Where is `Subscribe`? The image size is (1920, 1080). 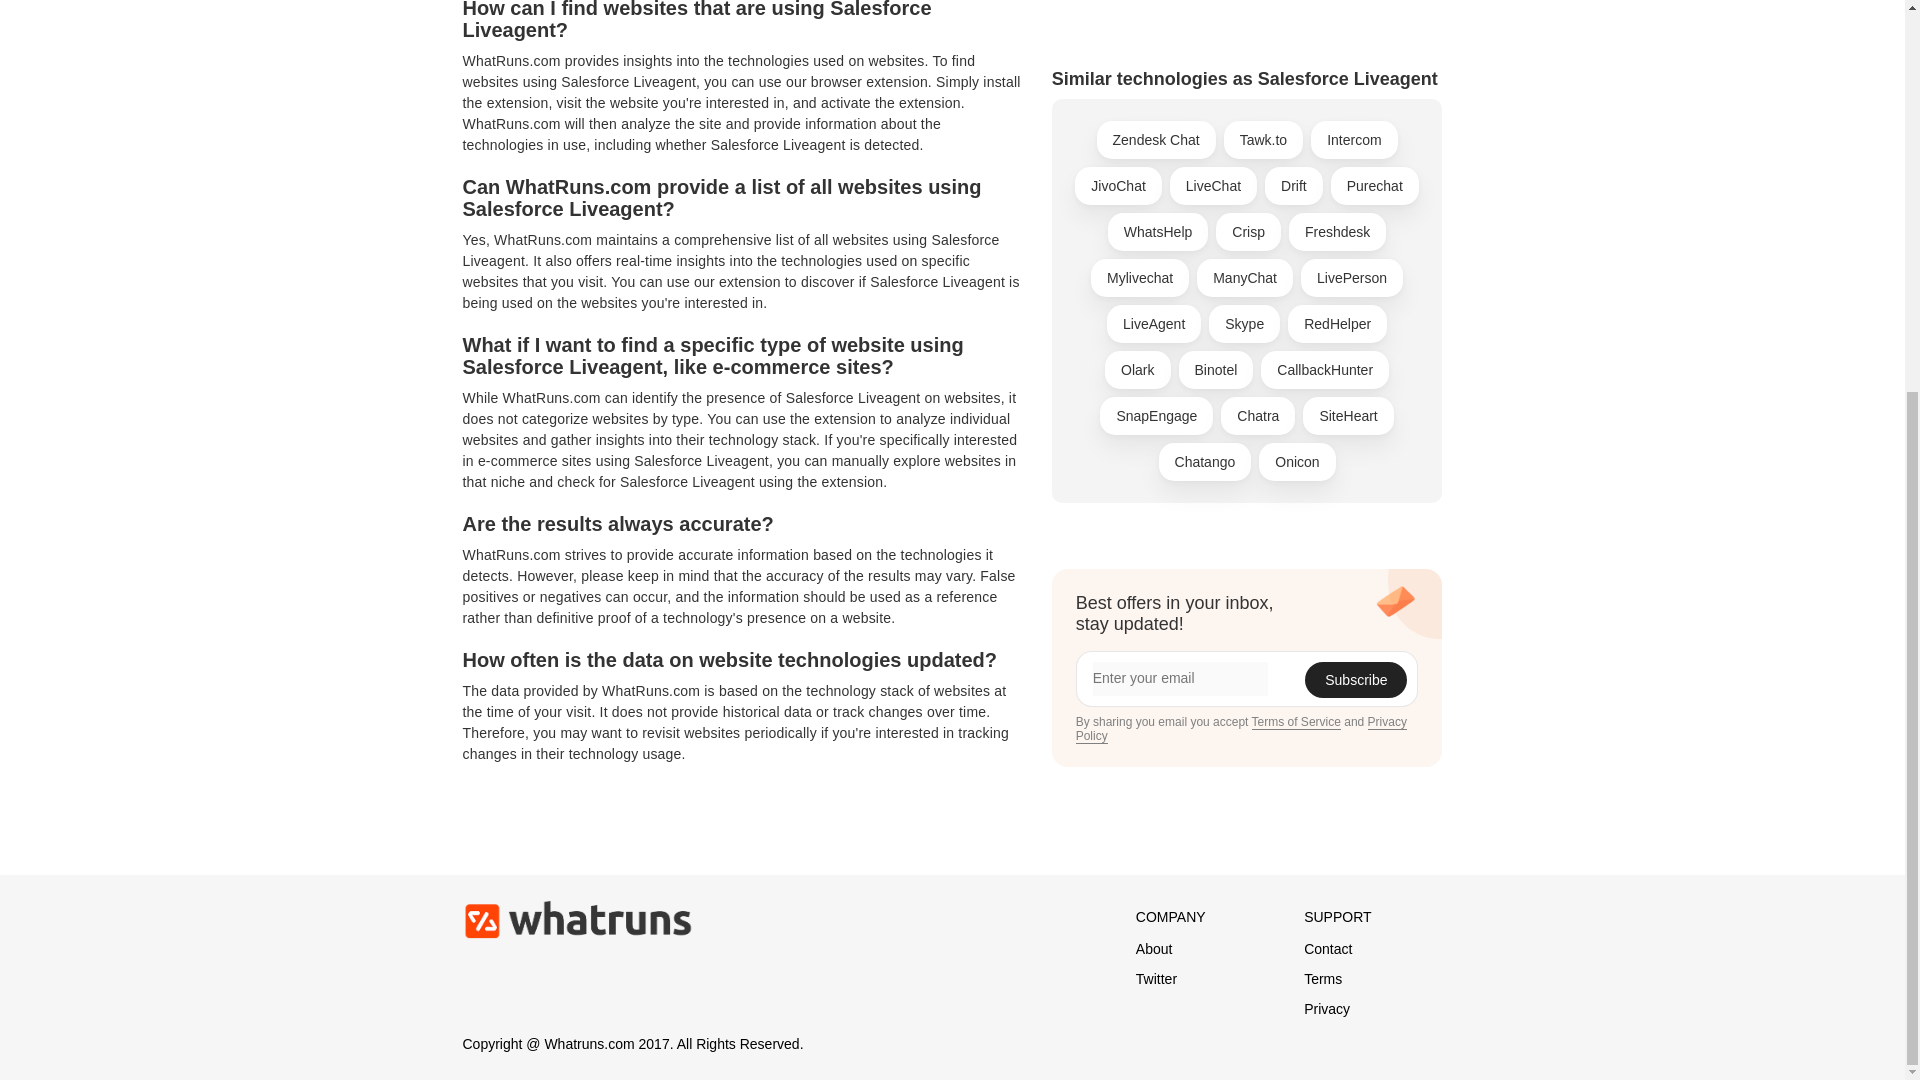
Subscribe is located at coordinates (1356, 258).